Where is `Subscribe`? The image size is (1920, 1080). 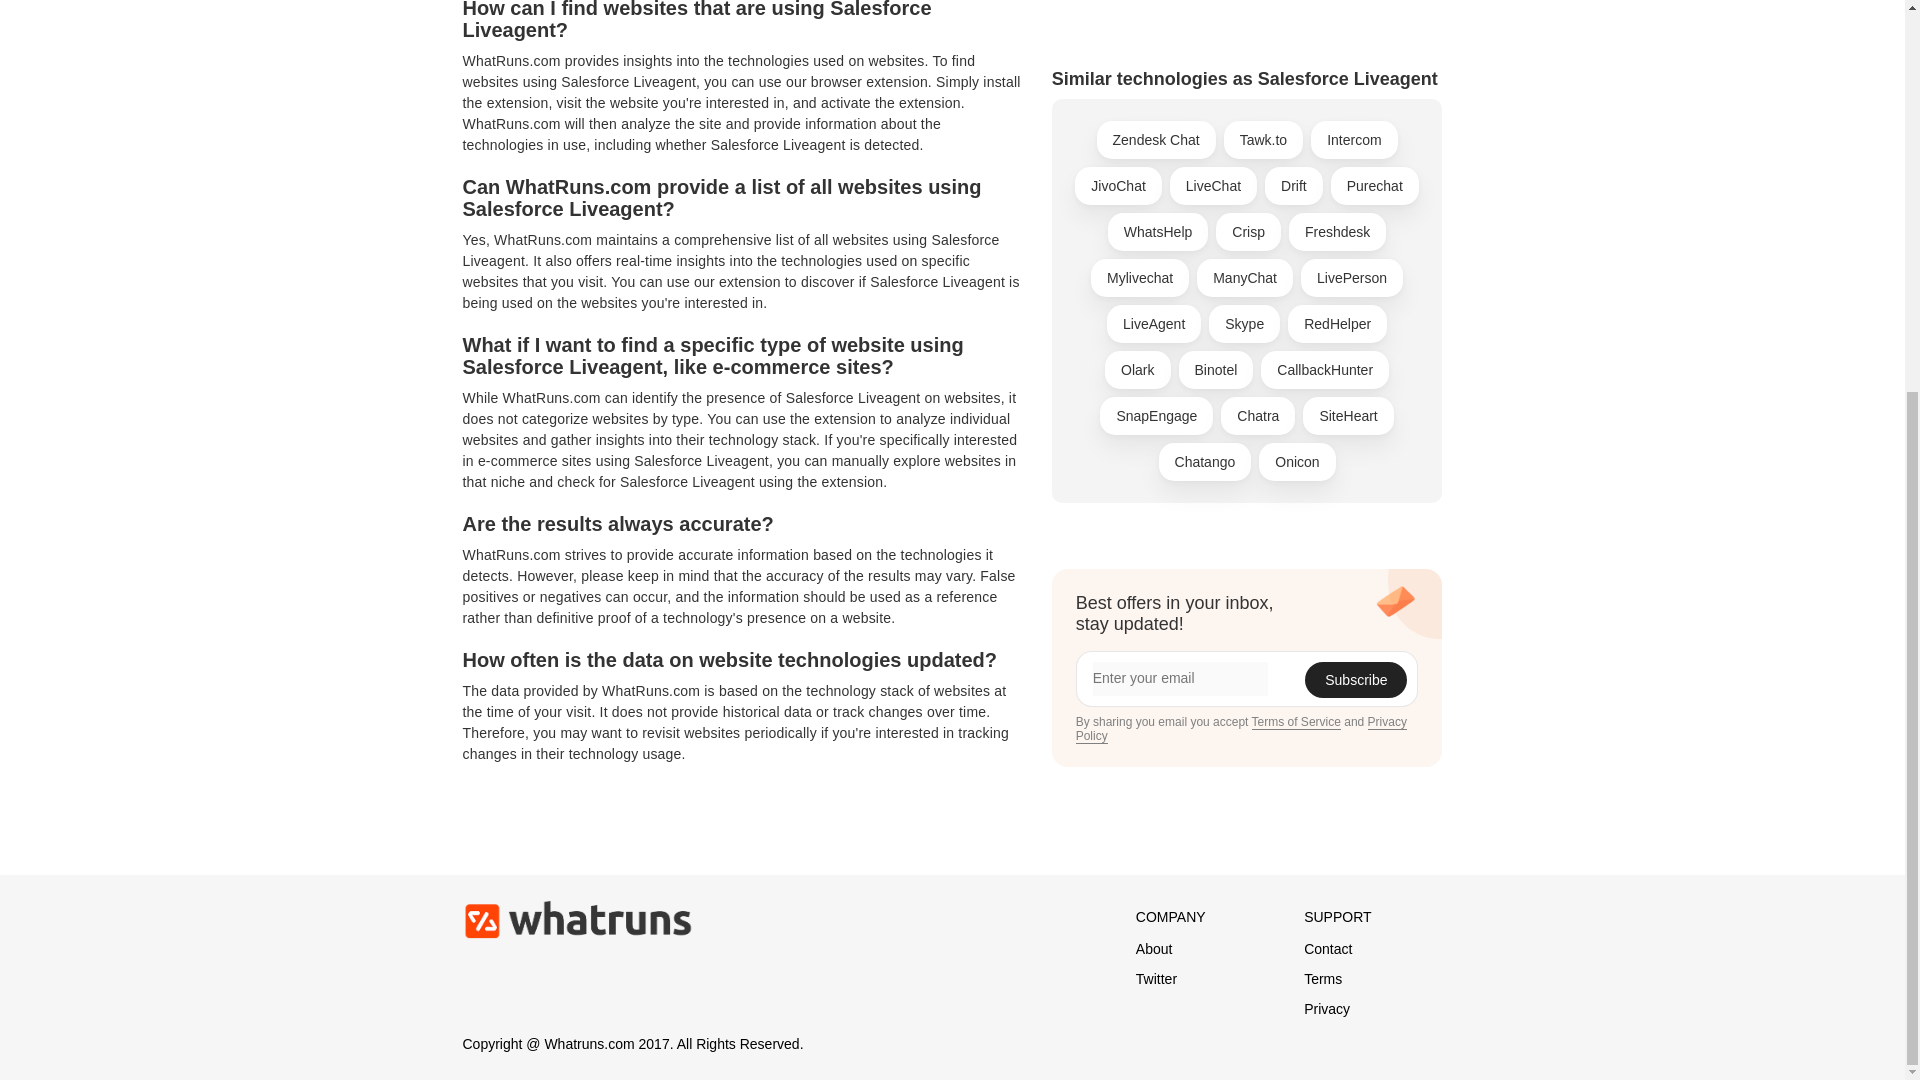
Subscribe is located at coordinates (1356, 258).